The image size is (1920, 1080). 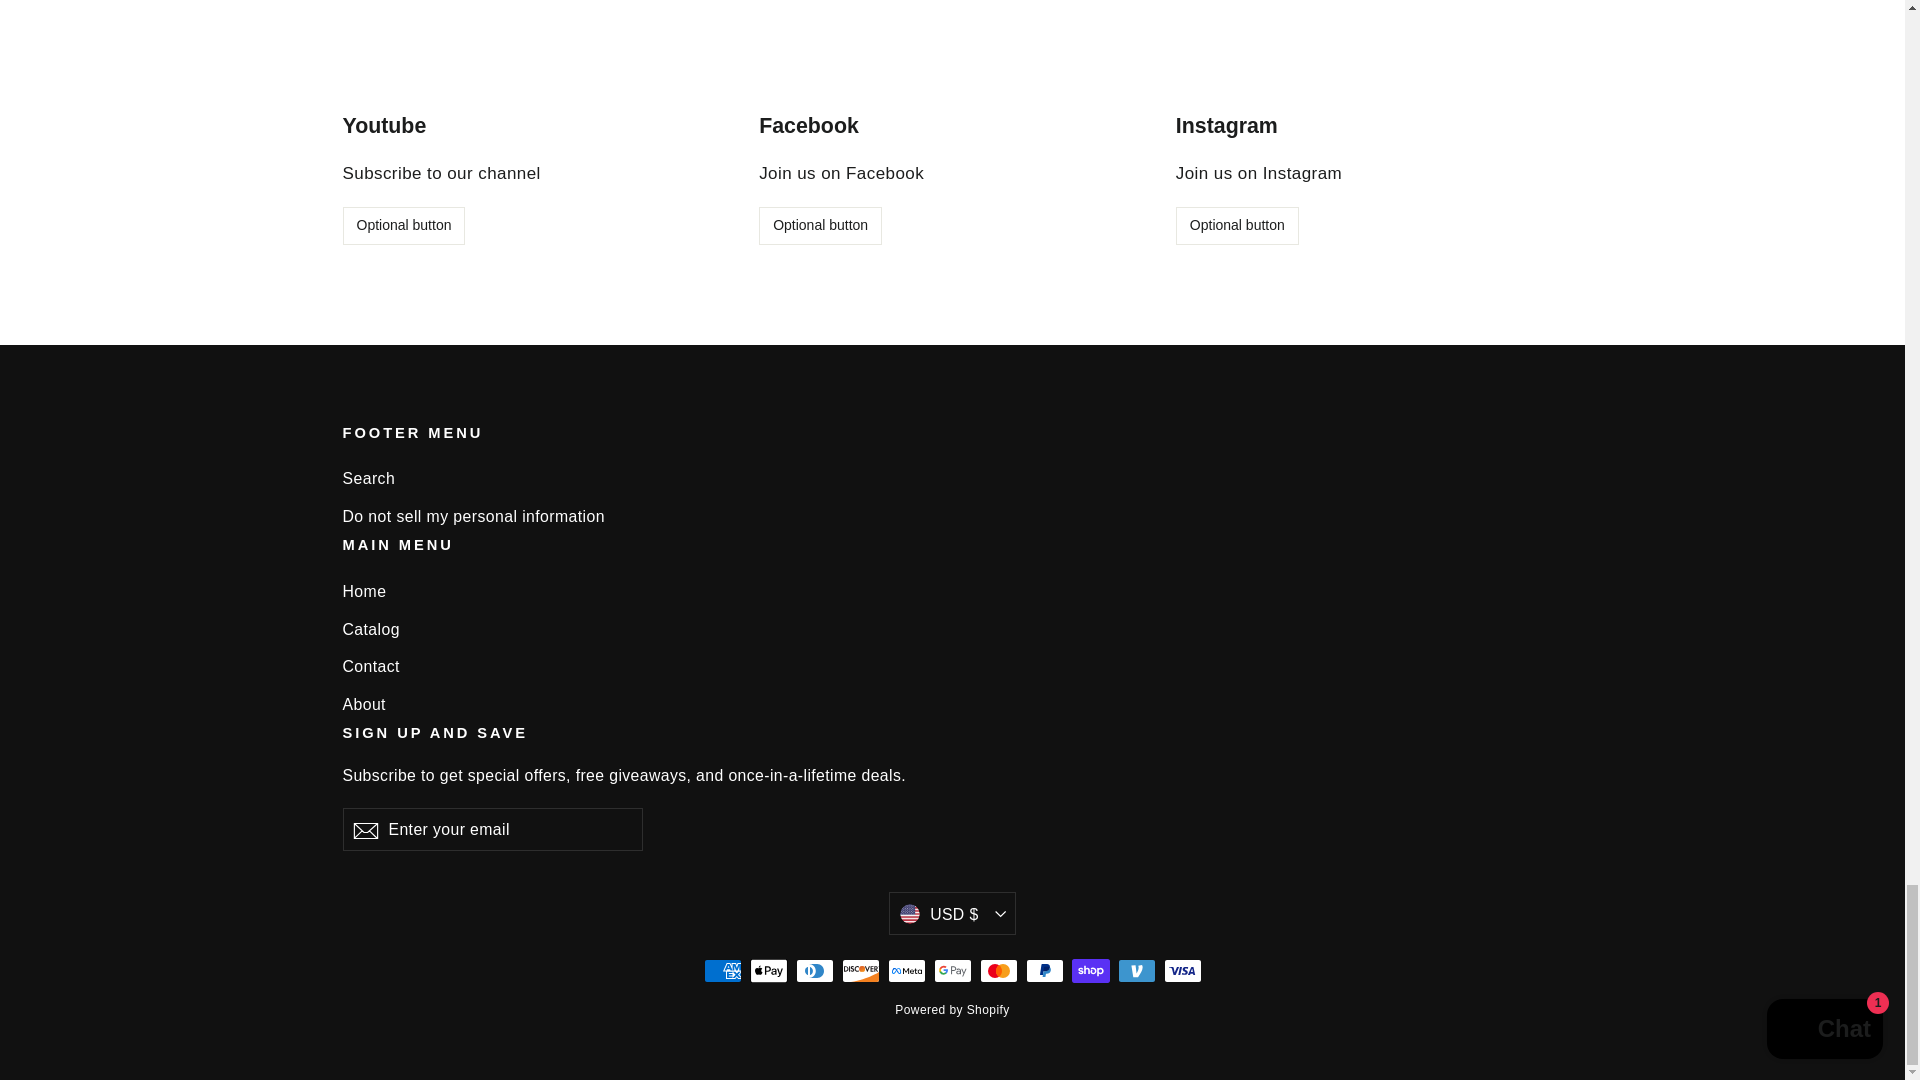 I want to click on Optional button, so click(x=402, y=226).